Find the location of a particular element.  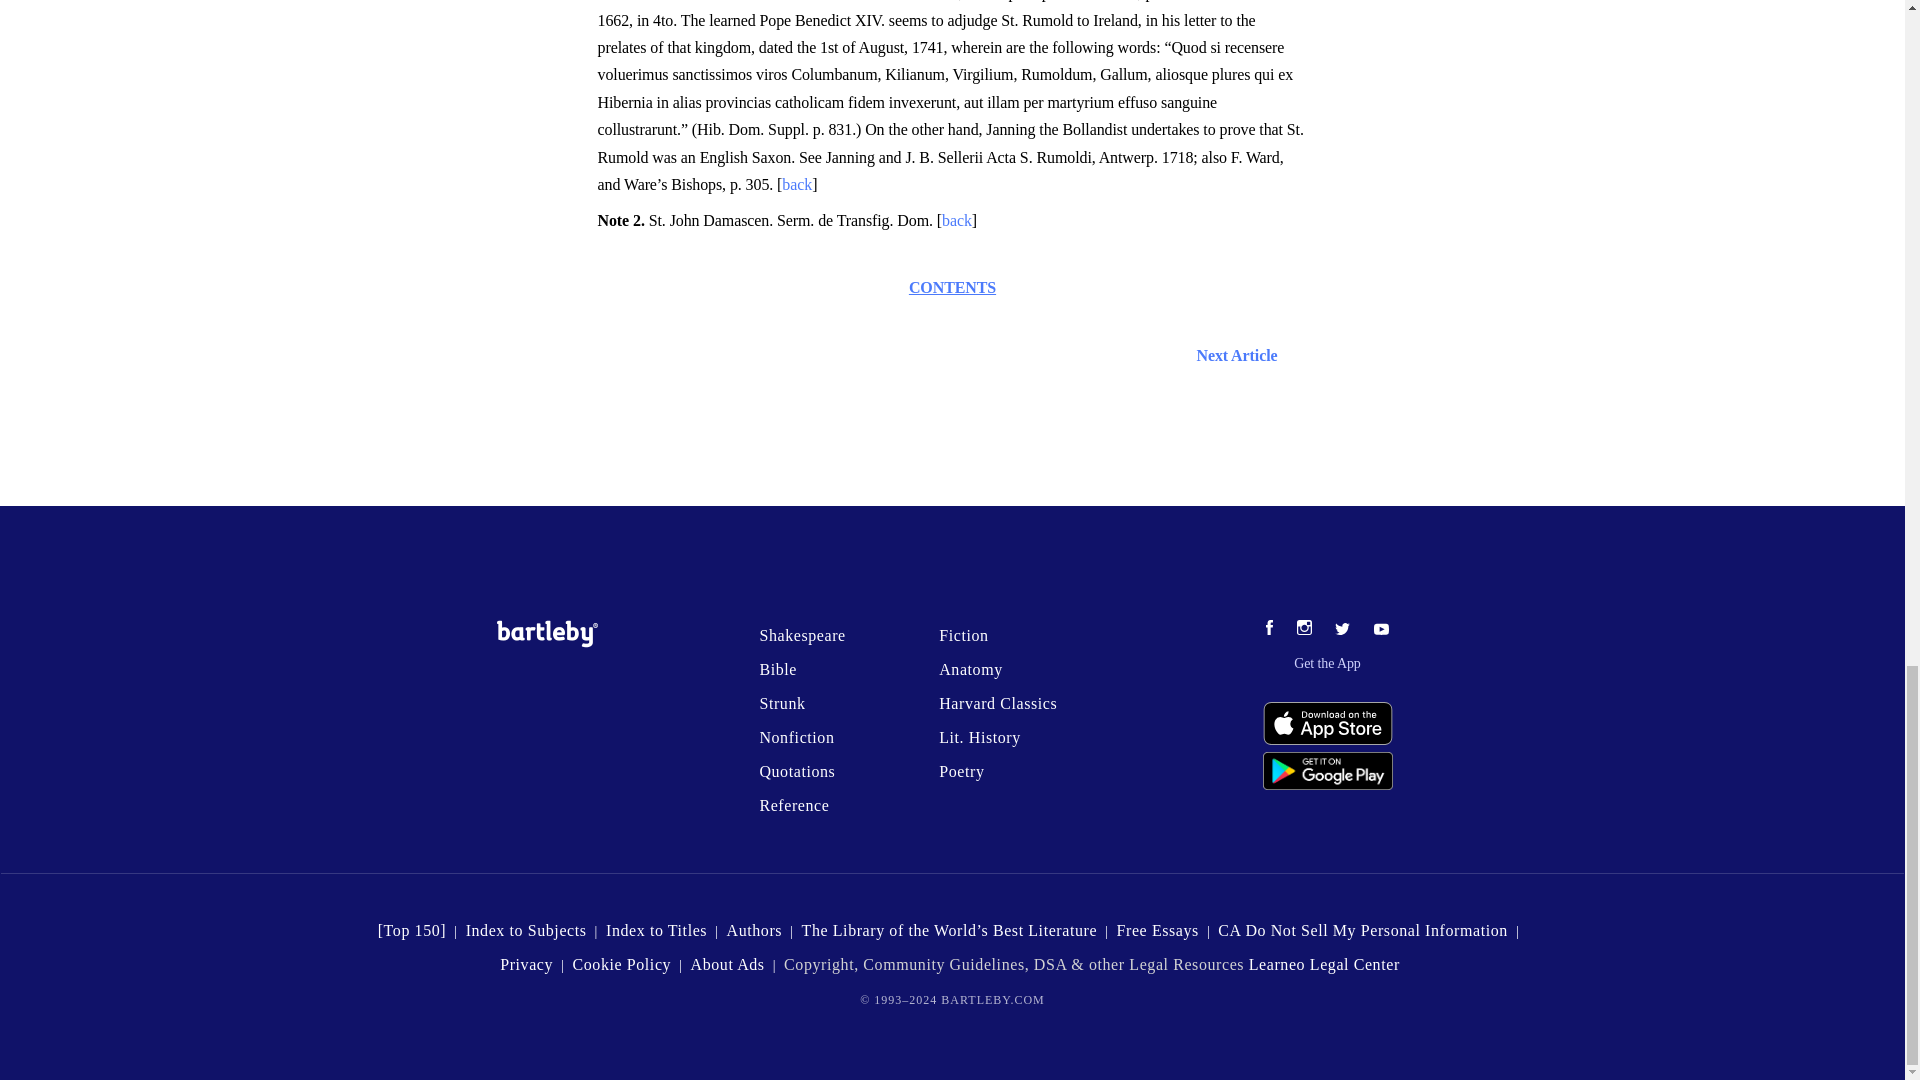

Shakespeare is located at coordinates (801, 635).